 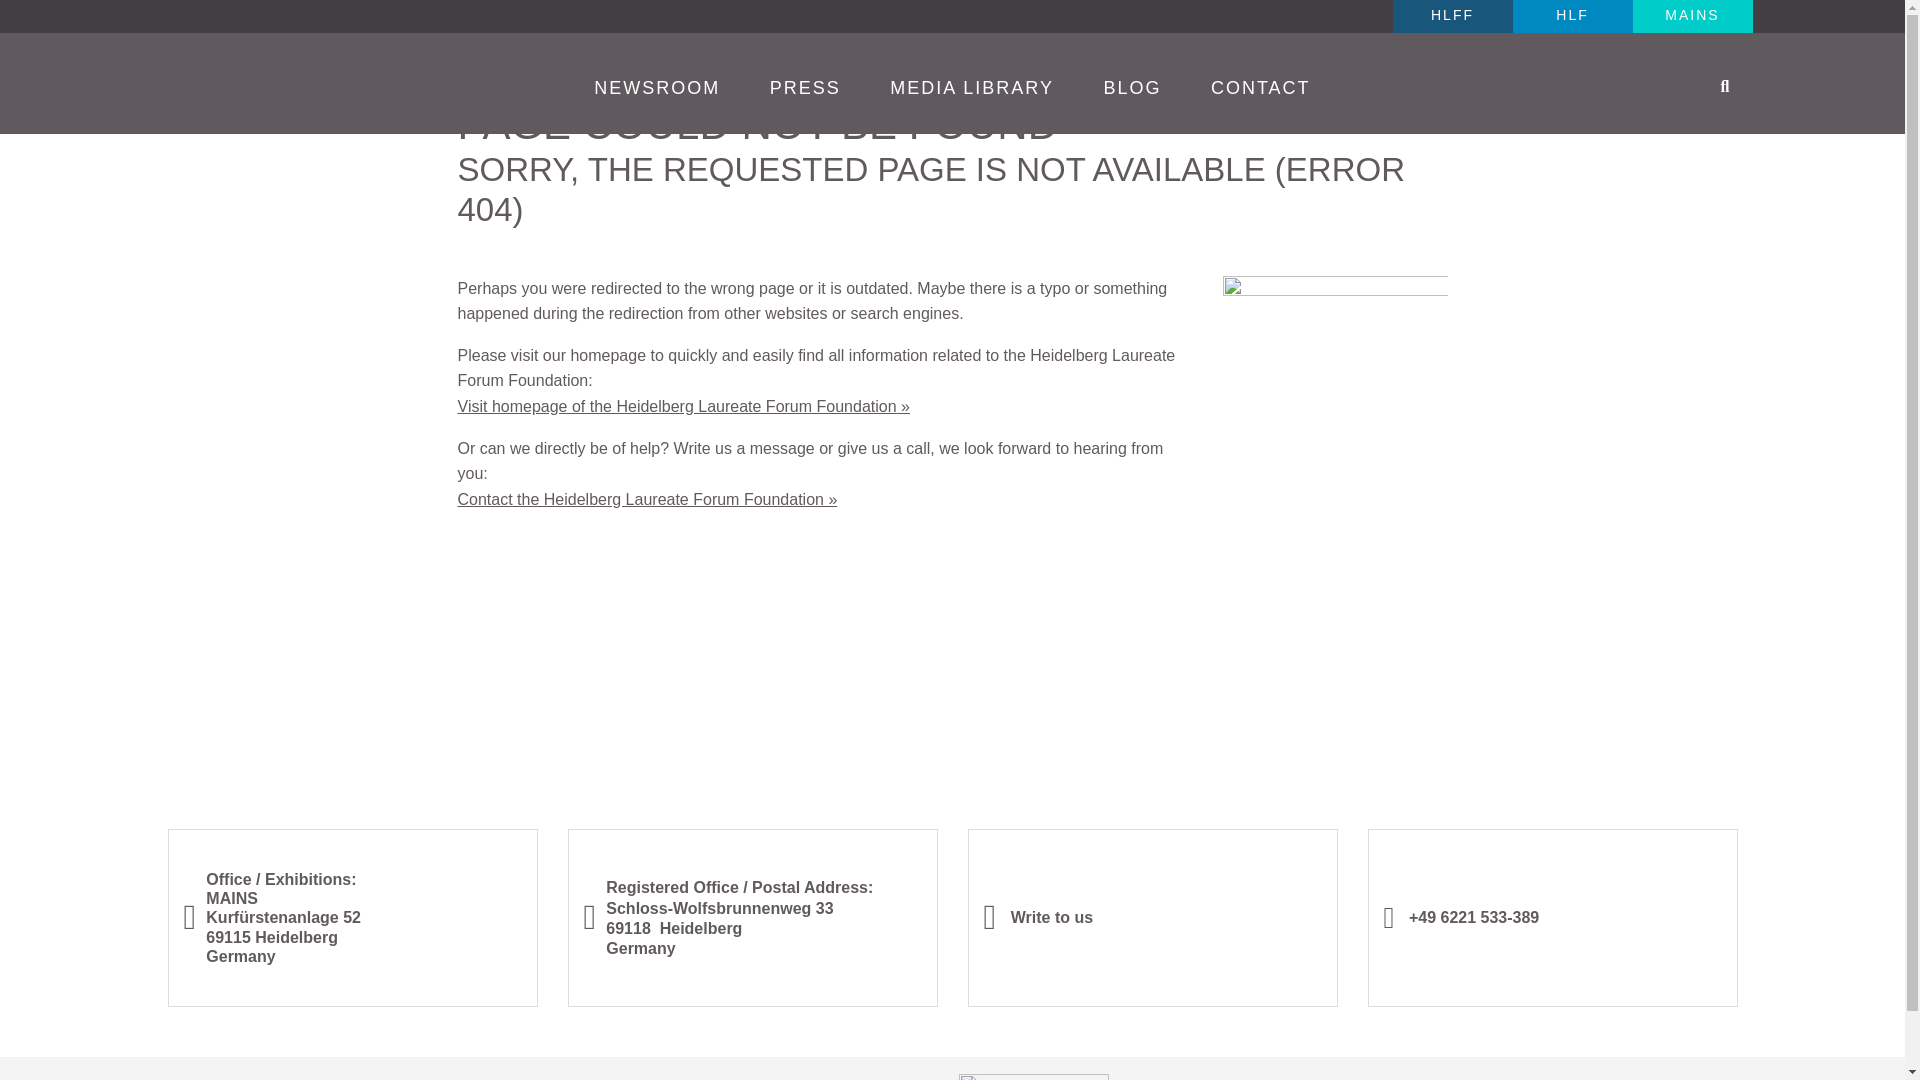 I want to click on MEDIA LIBRARY, so click(x=972, y=88).